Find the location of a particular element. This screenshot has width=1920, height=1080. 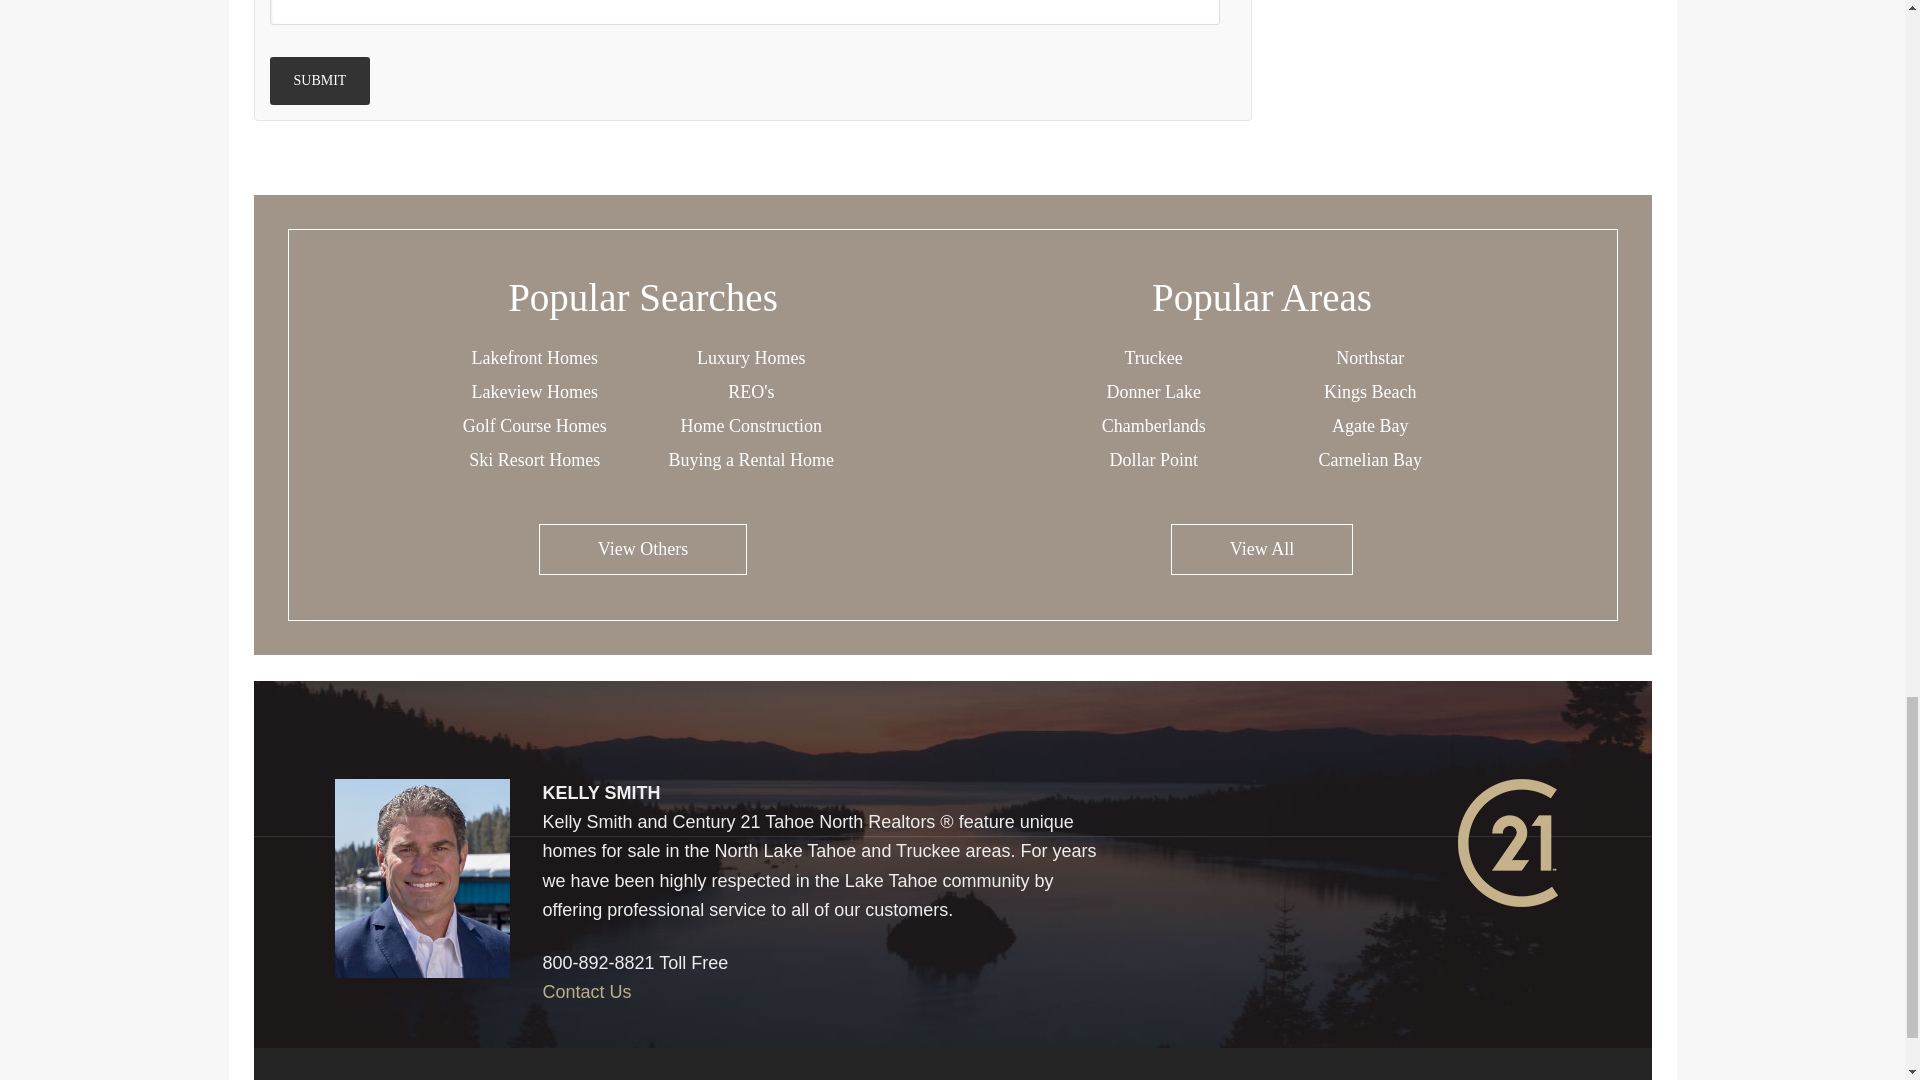

Lakeview Homes is located at coordinates (534, 392).